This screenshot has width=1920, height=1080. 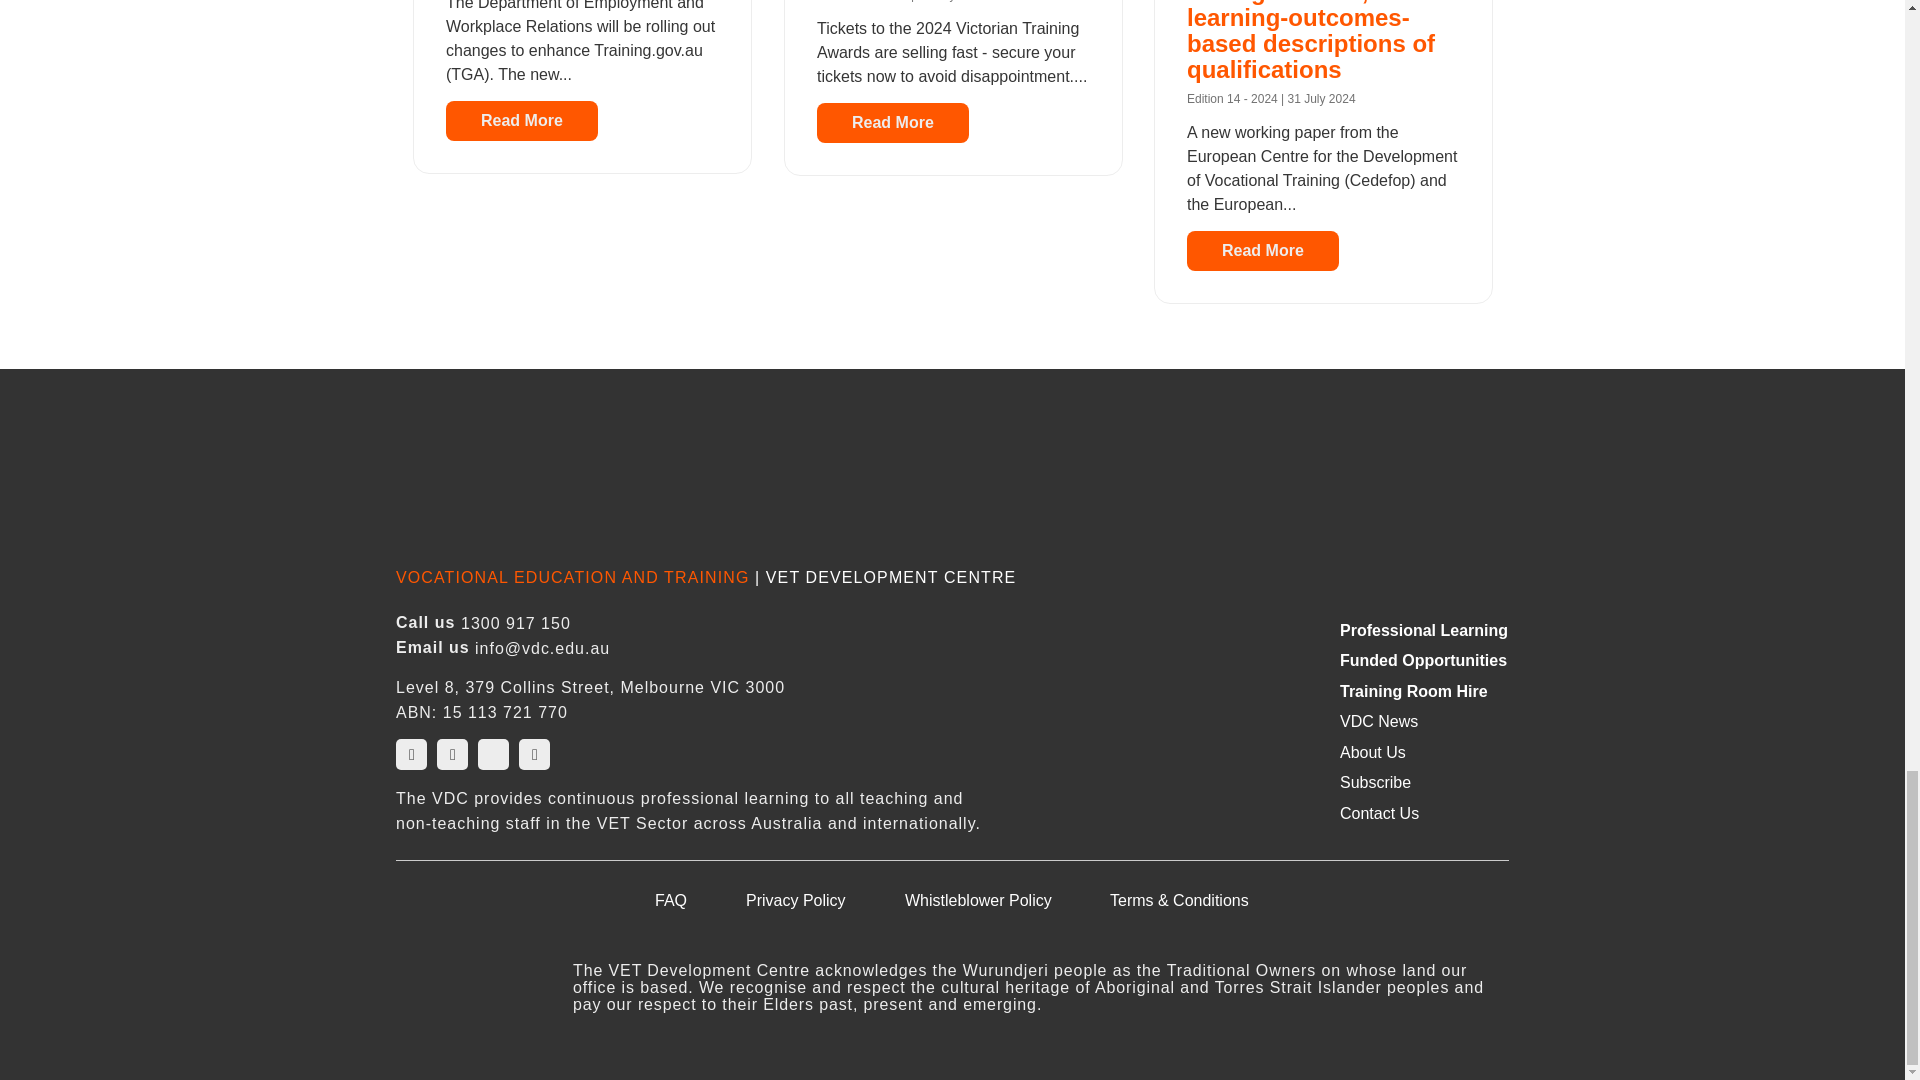 What do you see at coordinates (522, 121) in the screenshot?
I see `Read More` at bounding box center [522, 121].